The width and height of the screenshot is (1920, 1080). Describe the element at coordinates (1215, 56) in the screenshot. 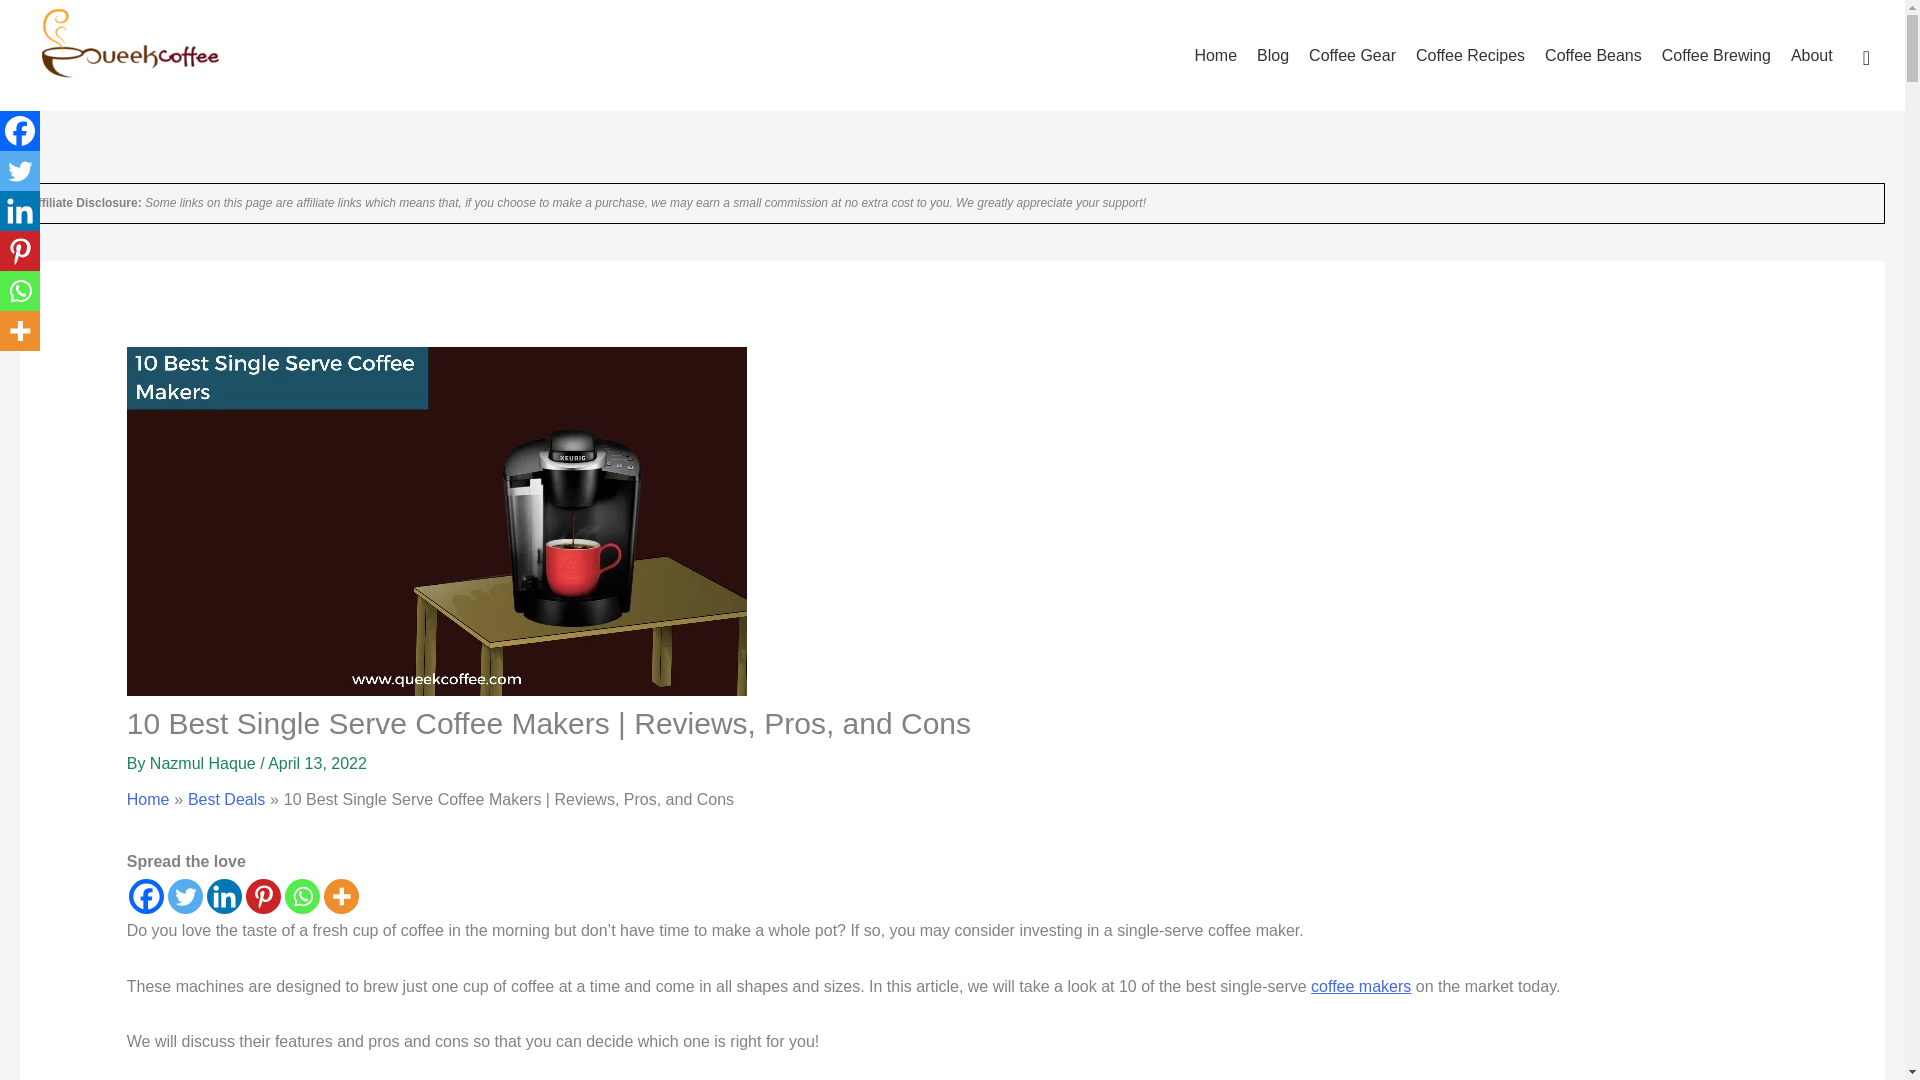

I see `Home` at that location.